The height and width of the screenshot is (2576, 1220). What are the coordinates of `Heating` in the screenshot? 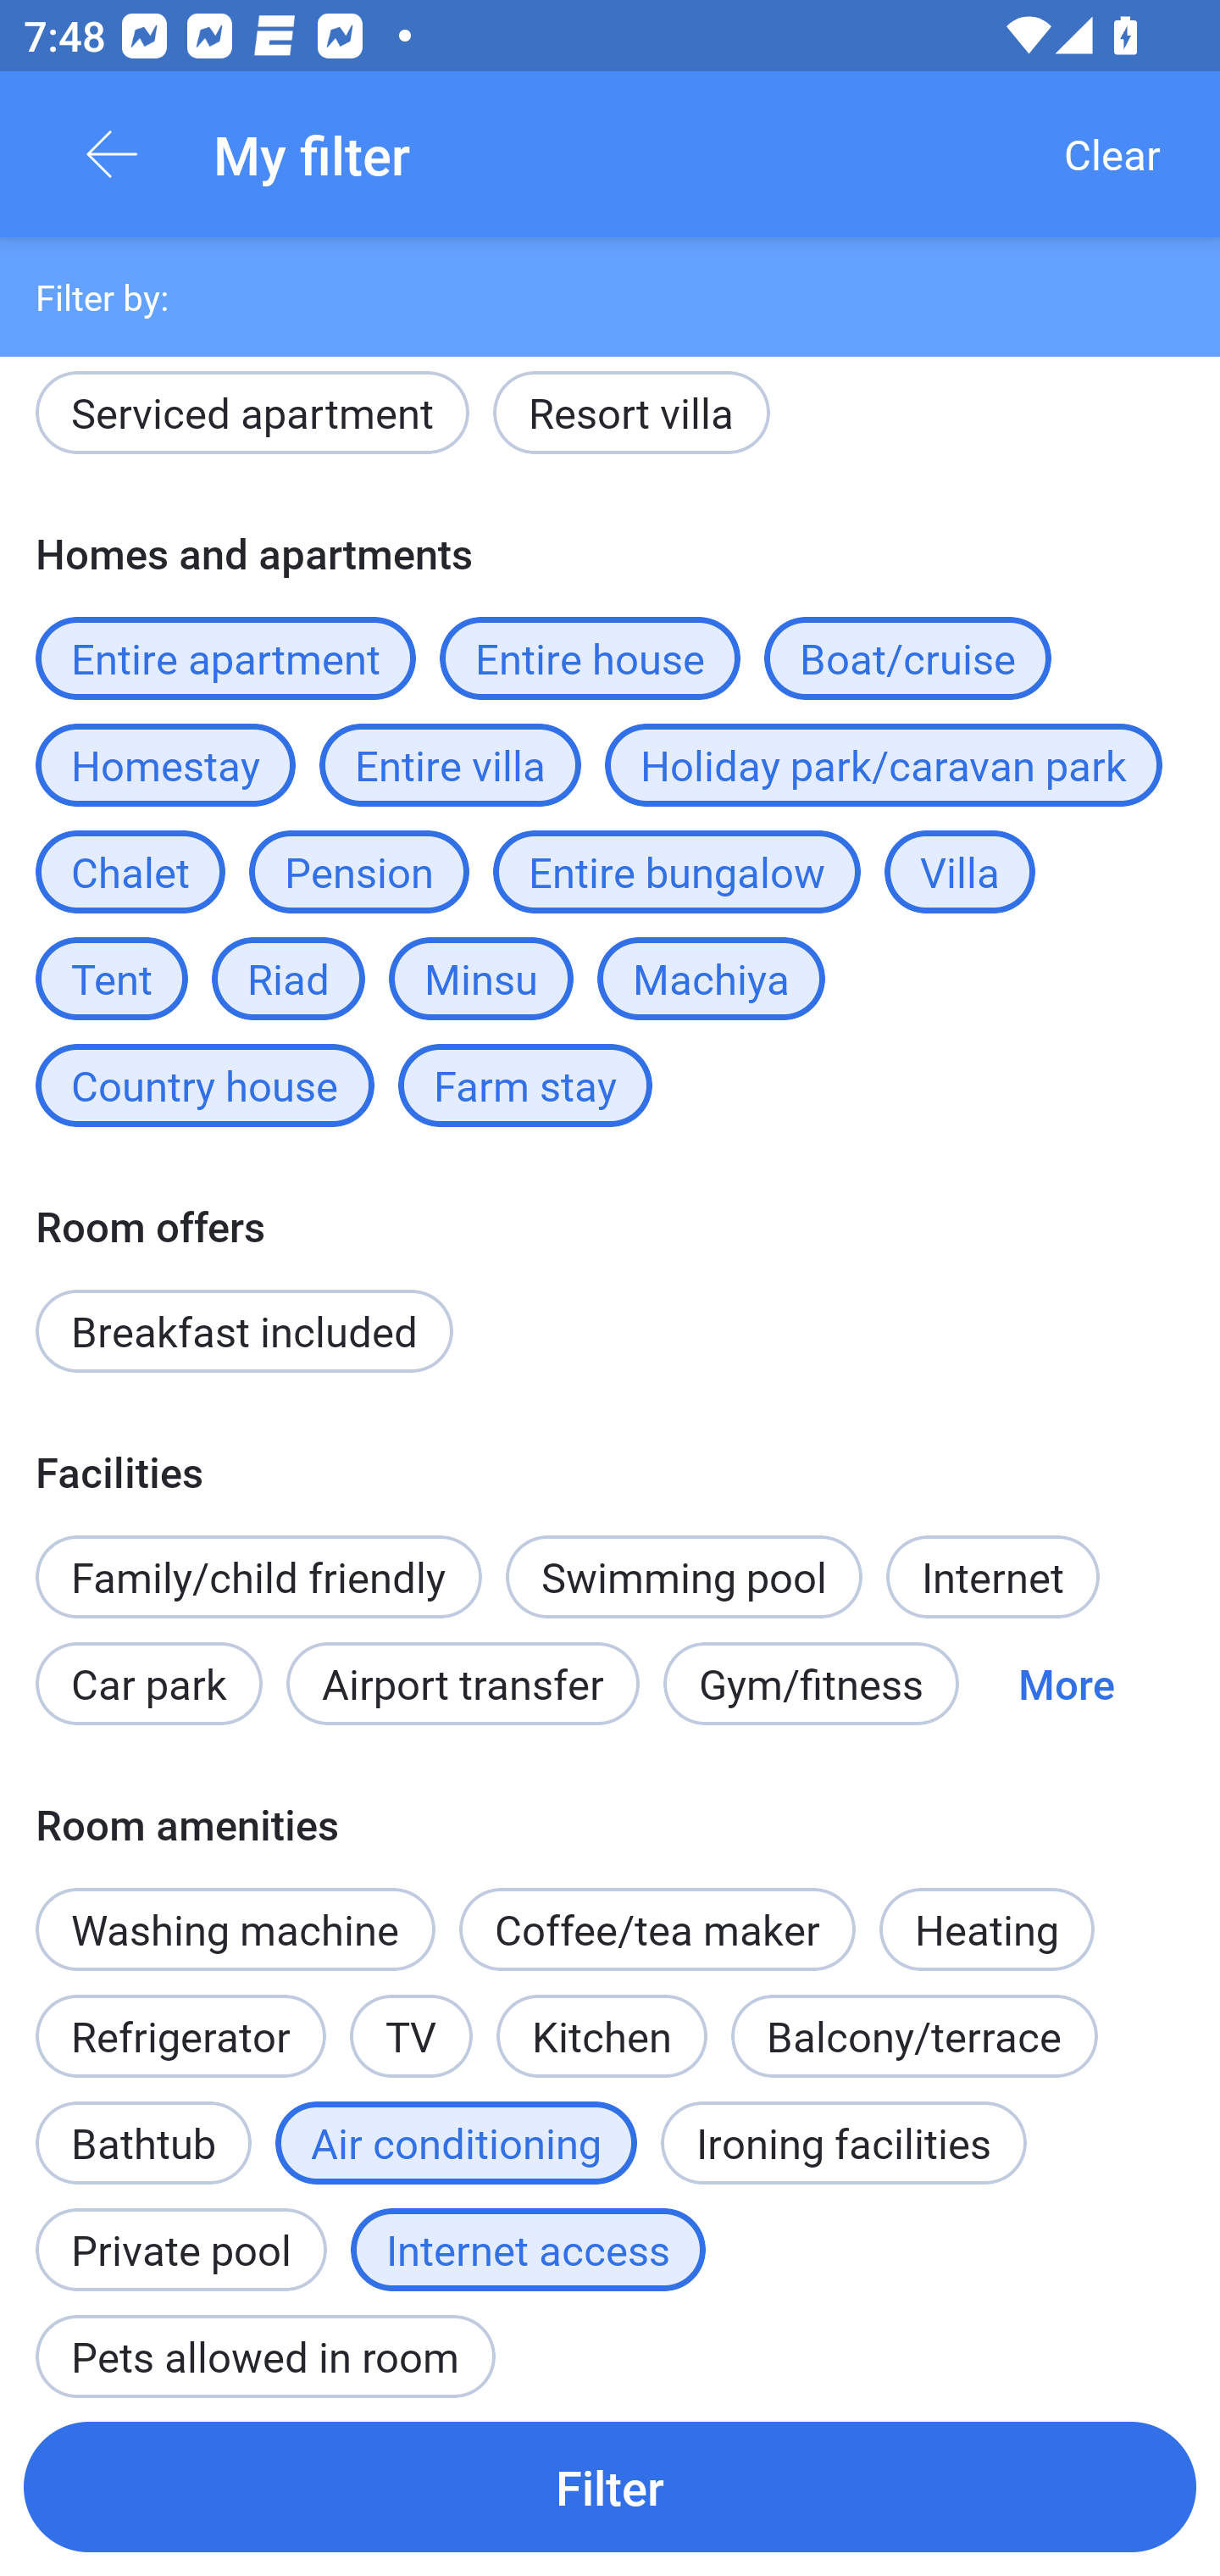 It's located at (986, 1911).